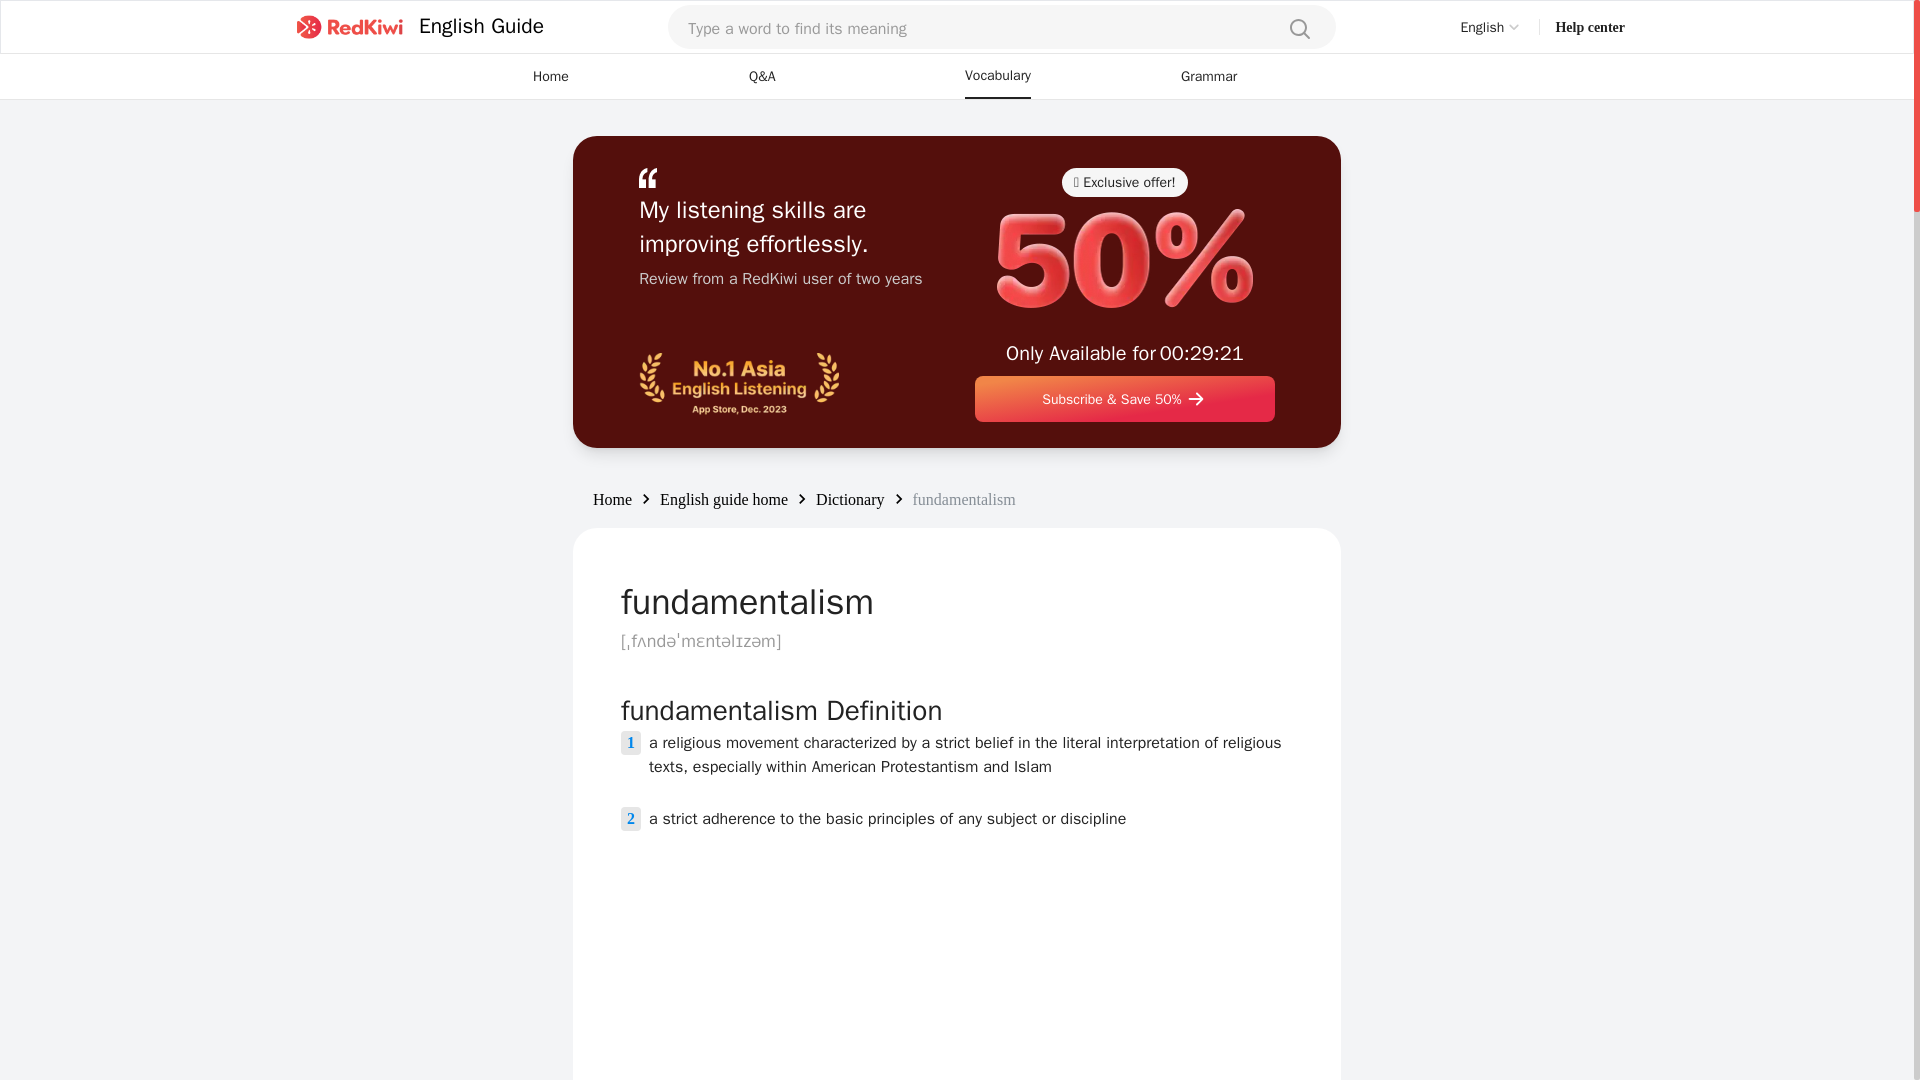 Image resolution: width=1920 pixels, height=1080 pixels. I want to click on Advertisement, so click(956, 986).